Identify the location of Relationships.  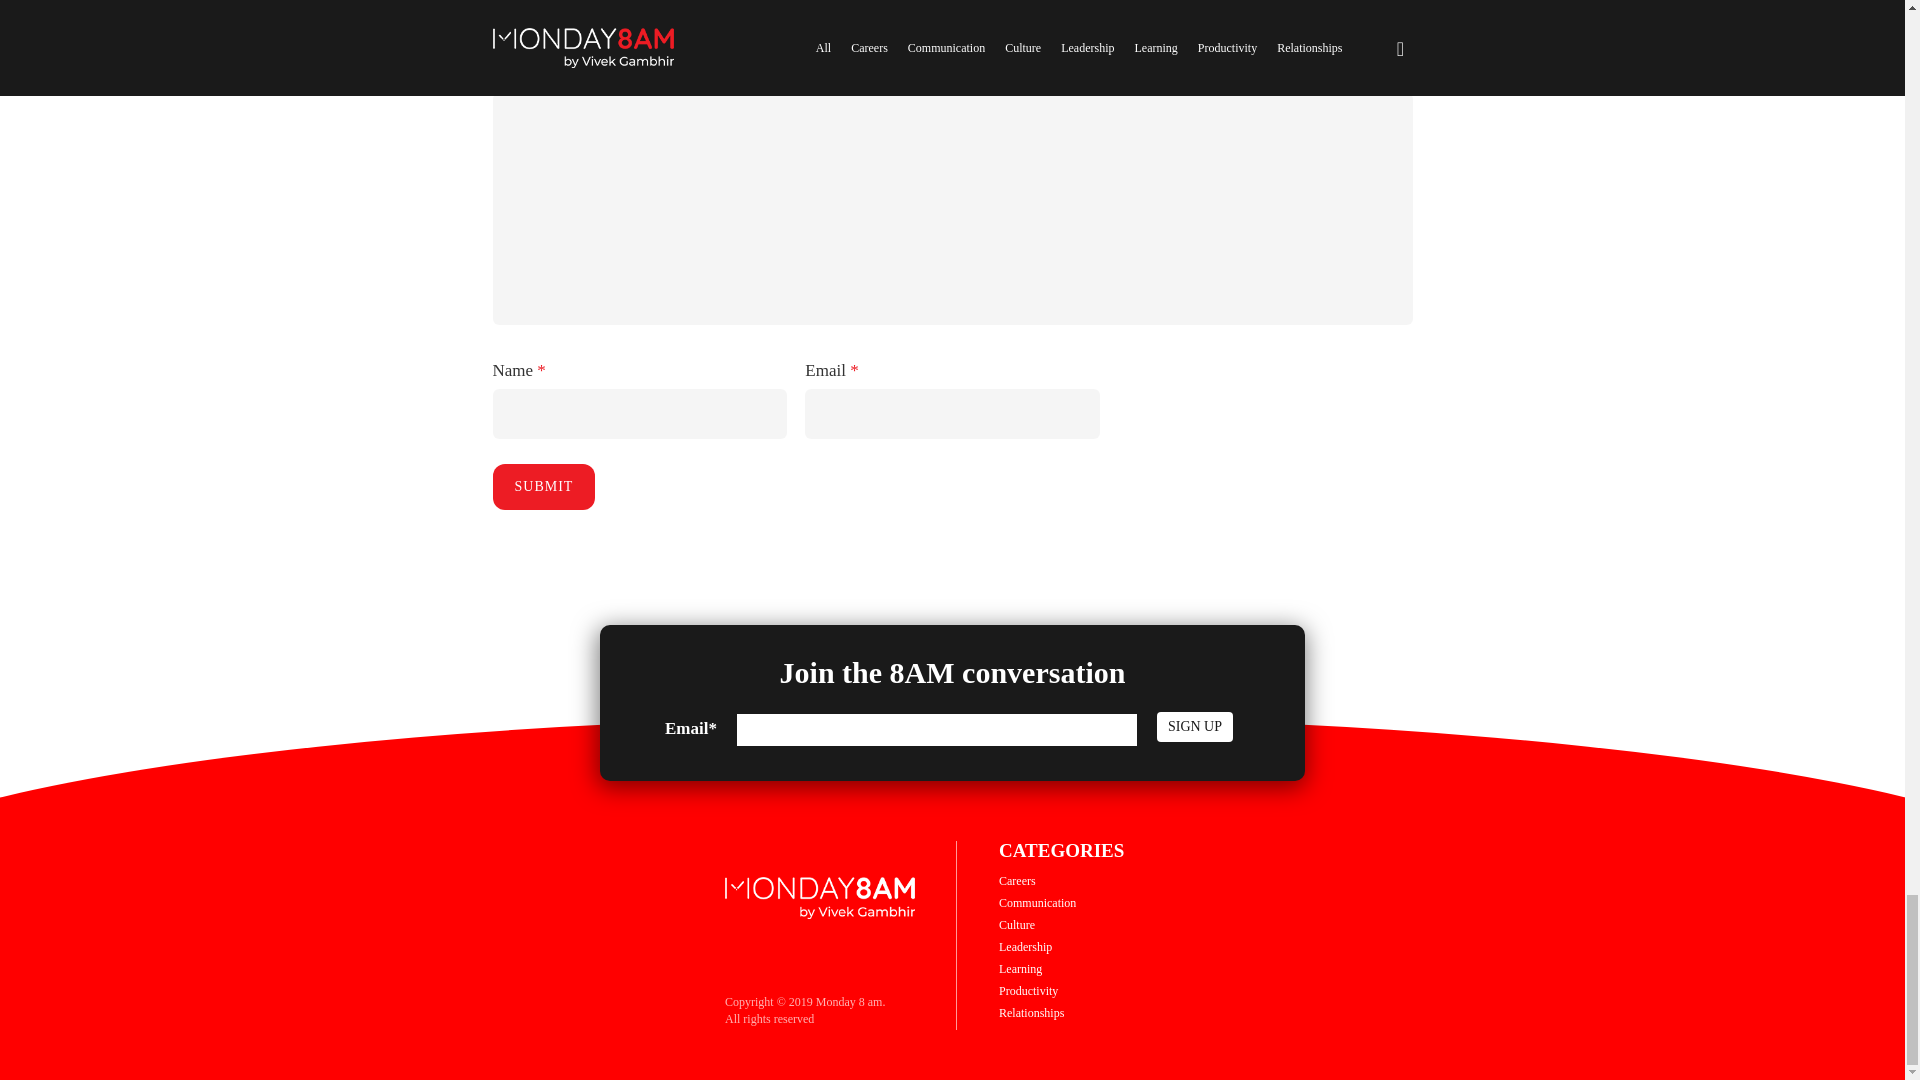
(1030, 1012).